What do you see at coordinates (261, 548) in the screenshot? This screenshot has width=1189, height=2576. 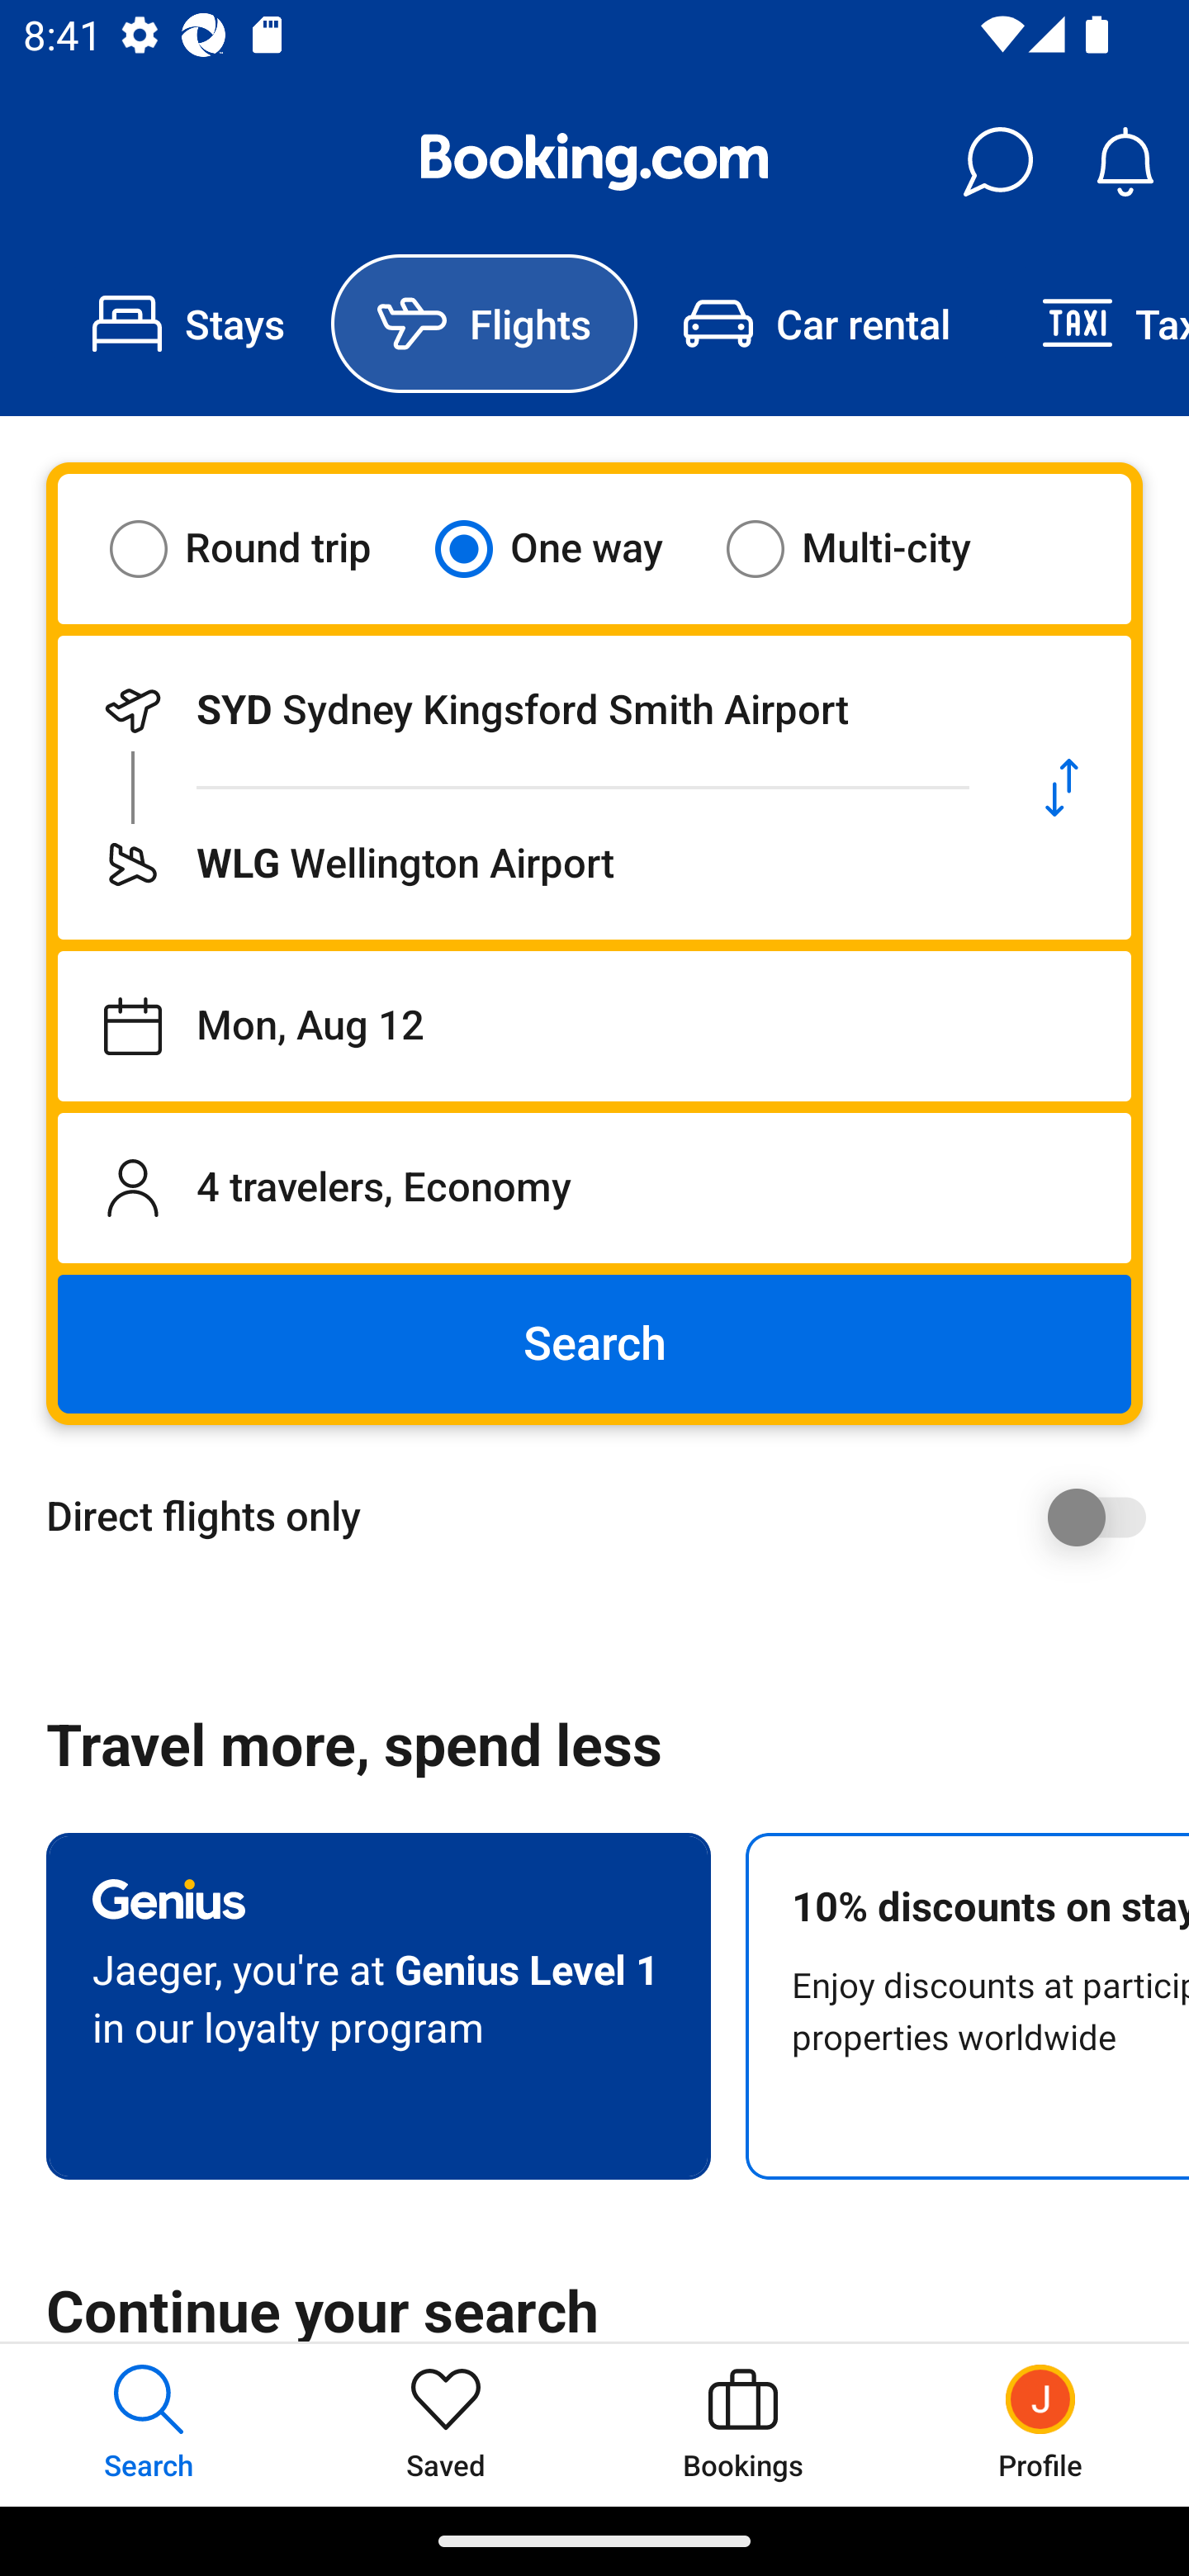 I see `Round trip` at bounding box center [261, 548].